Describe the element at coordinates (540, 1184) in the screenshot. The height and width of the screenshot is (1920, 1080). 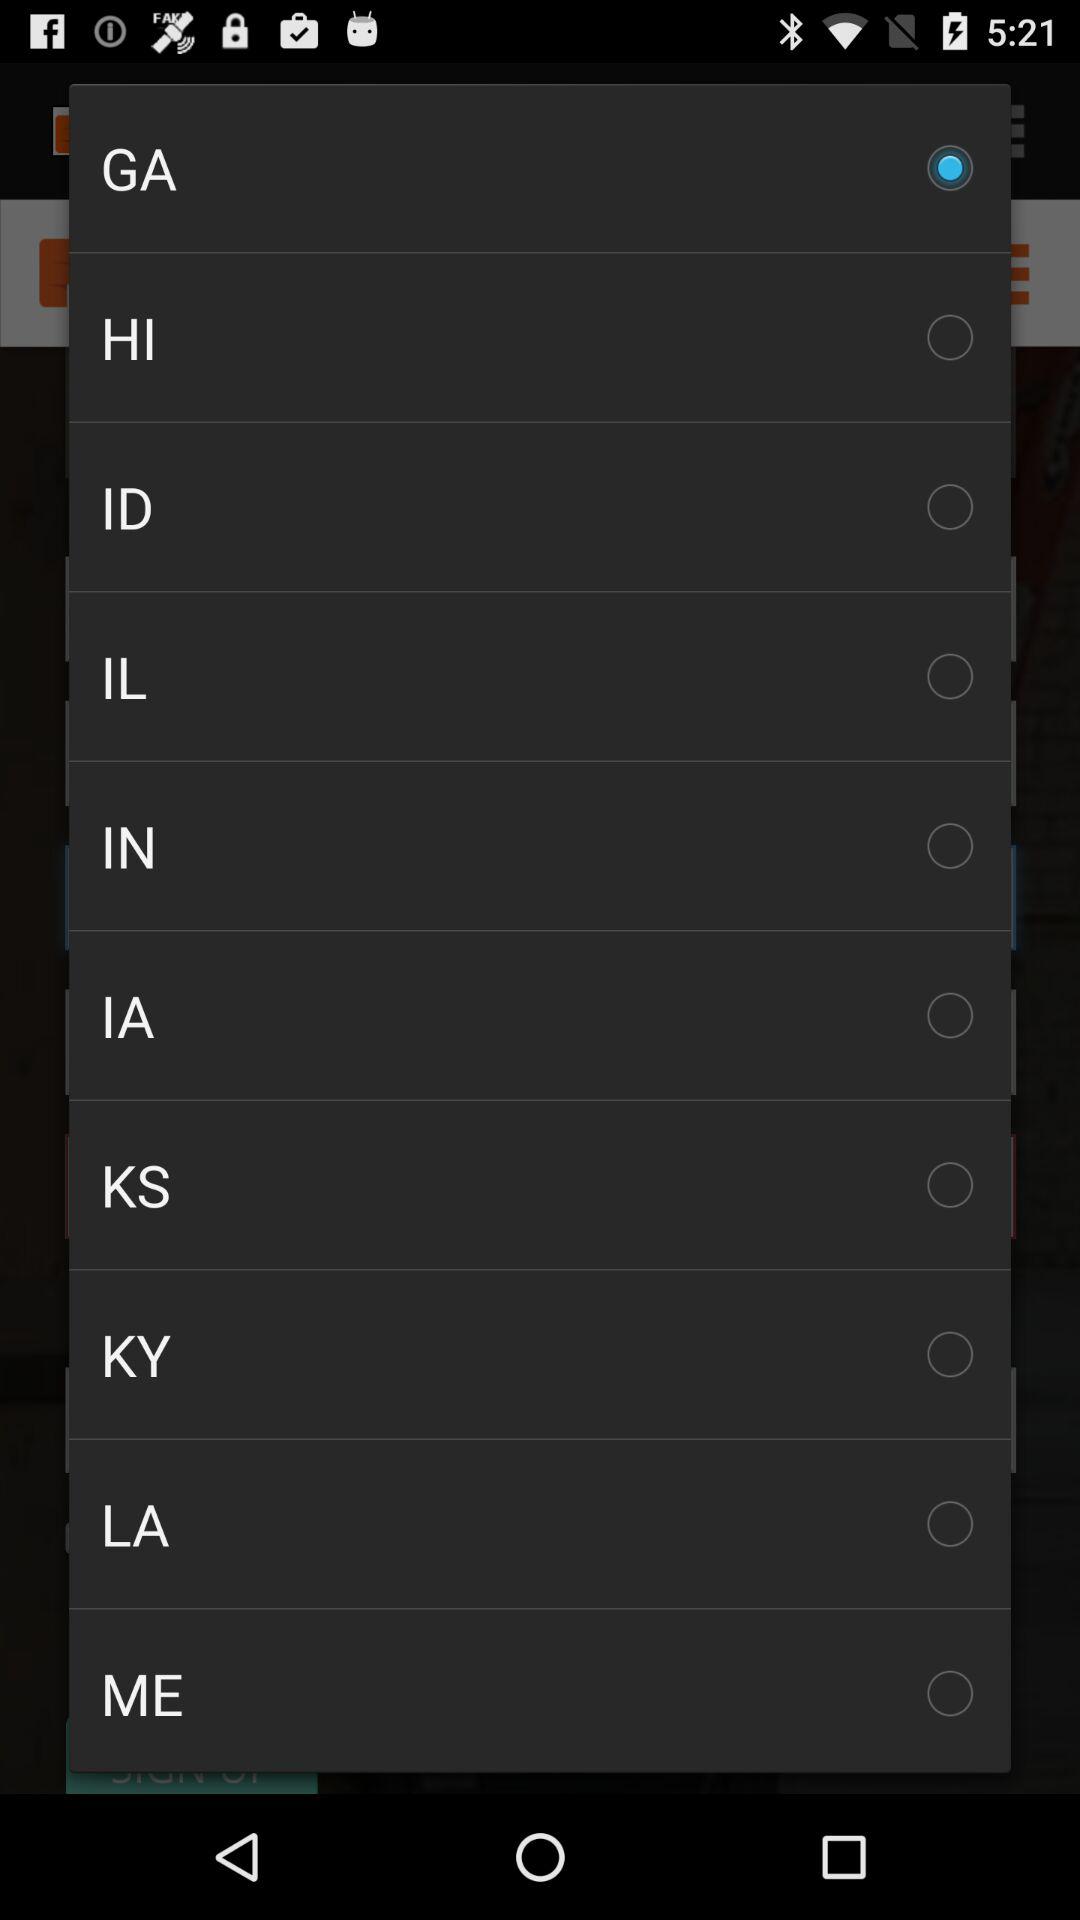
I see `turn off the ks` at that location.